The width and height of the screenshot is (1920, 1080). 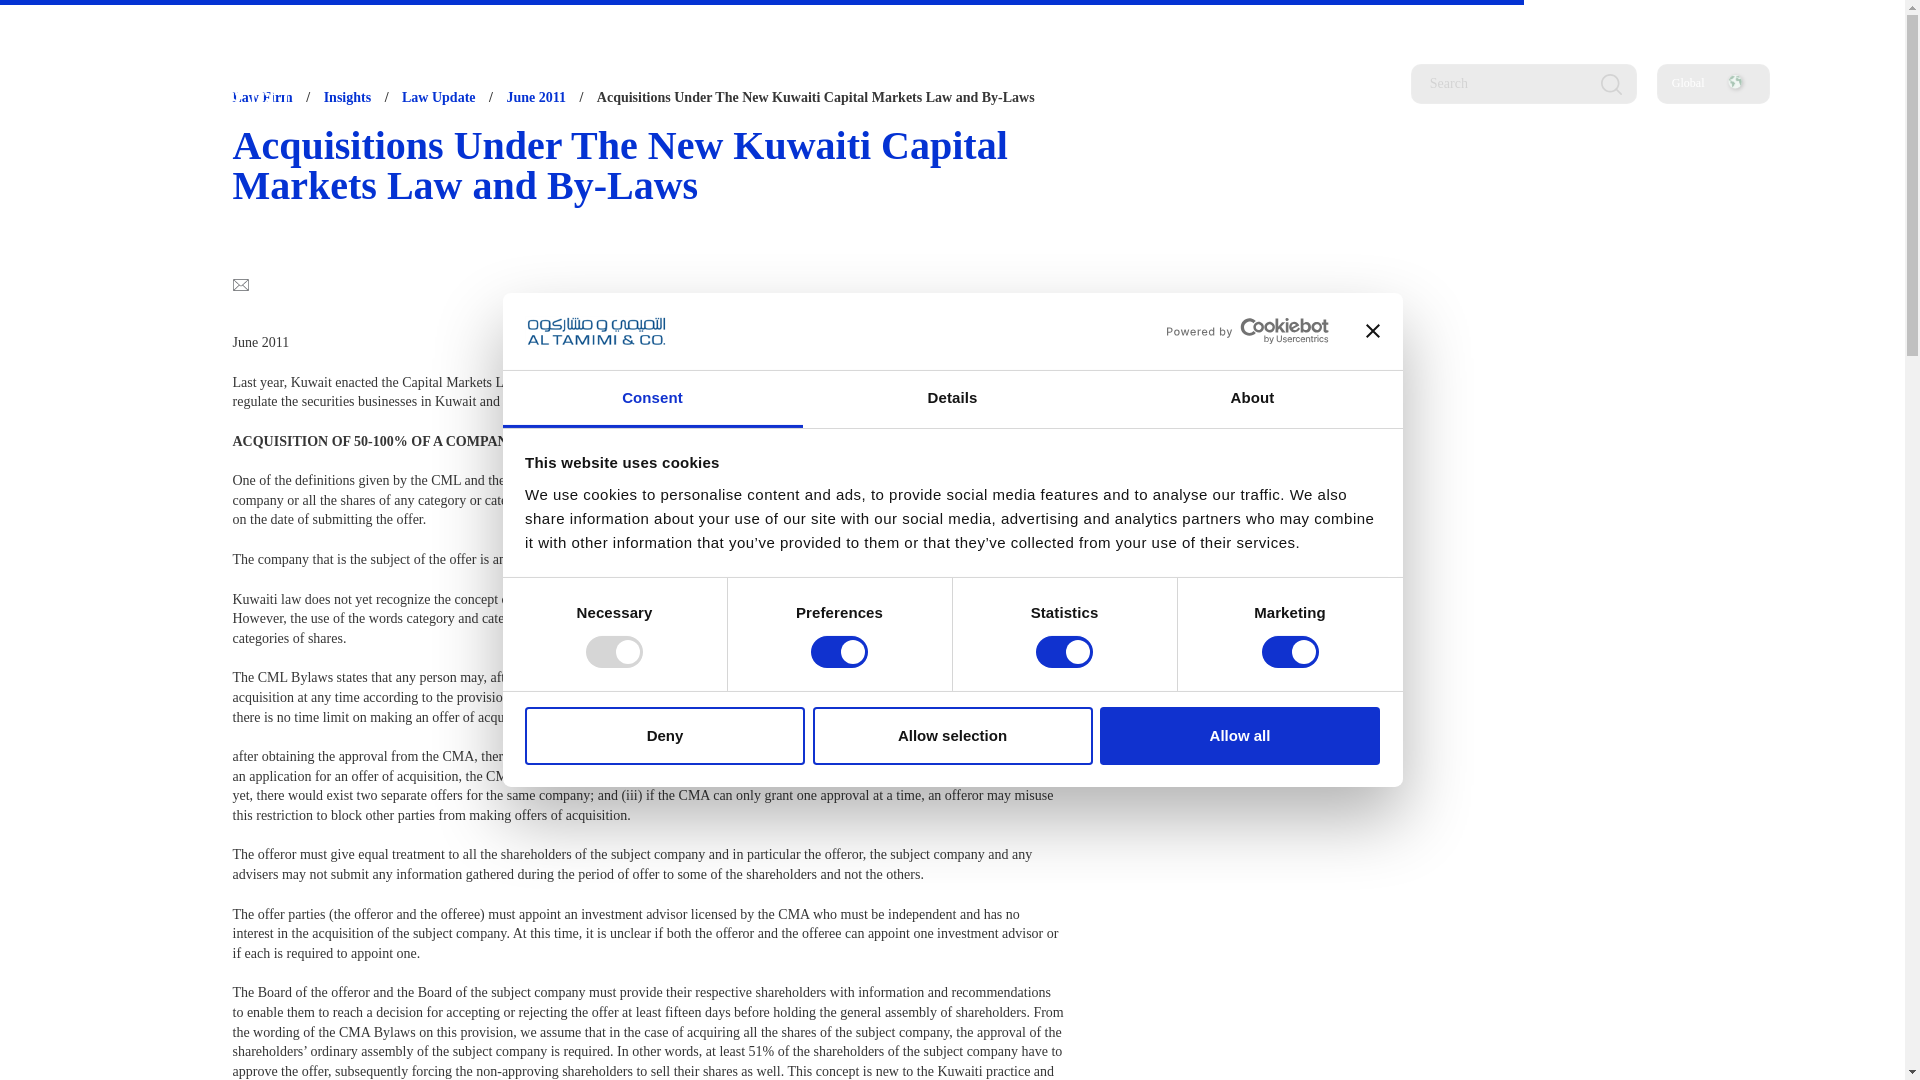 I want to click on Law Firm, so click(x=262, y=96).